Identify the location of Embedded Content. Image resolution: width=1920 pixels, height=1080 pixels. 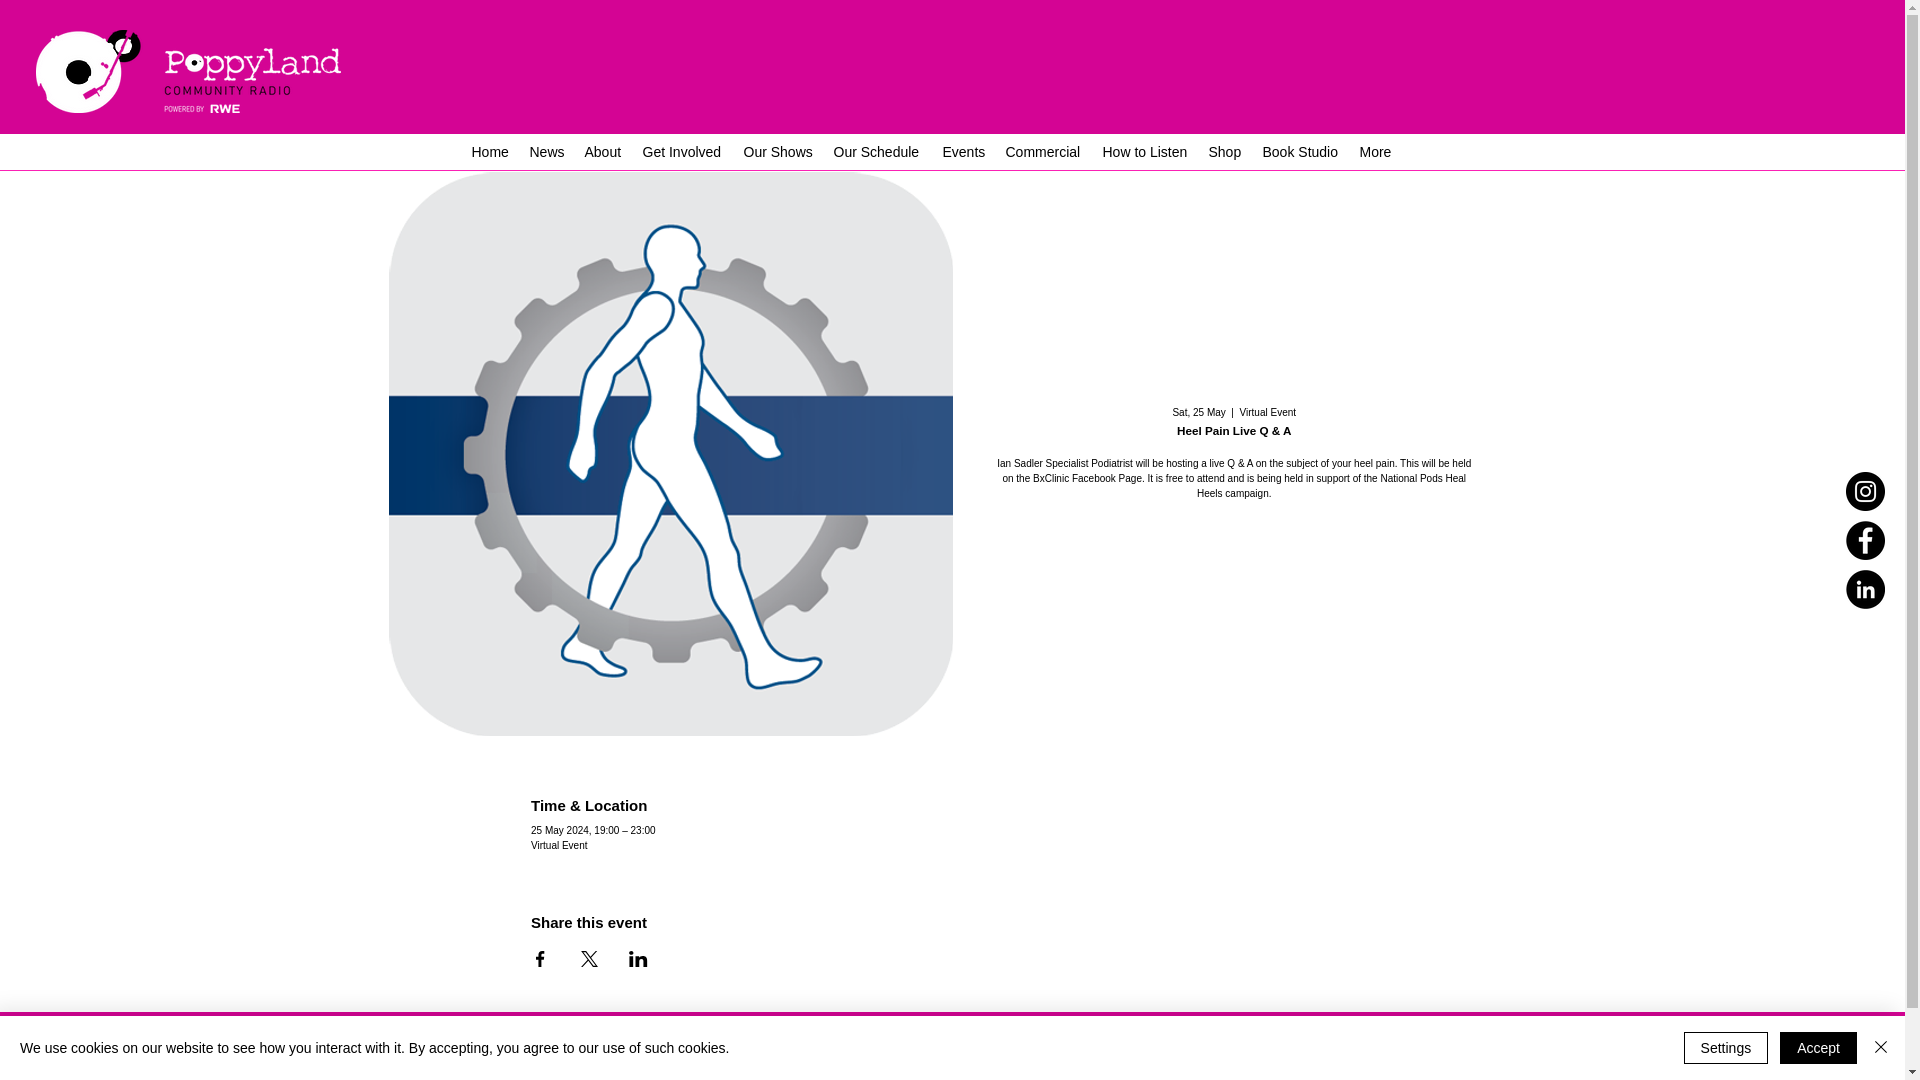
(1695, 74).